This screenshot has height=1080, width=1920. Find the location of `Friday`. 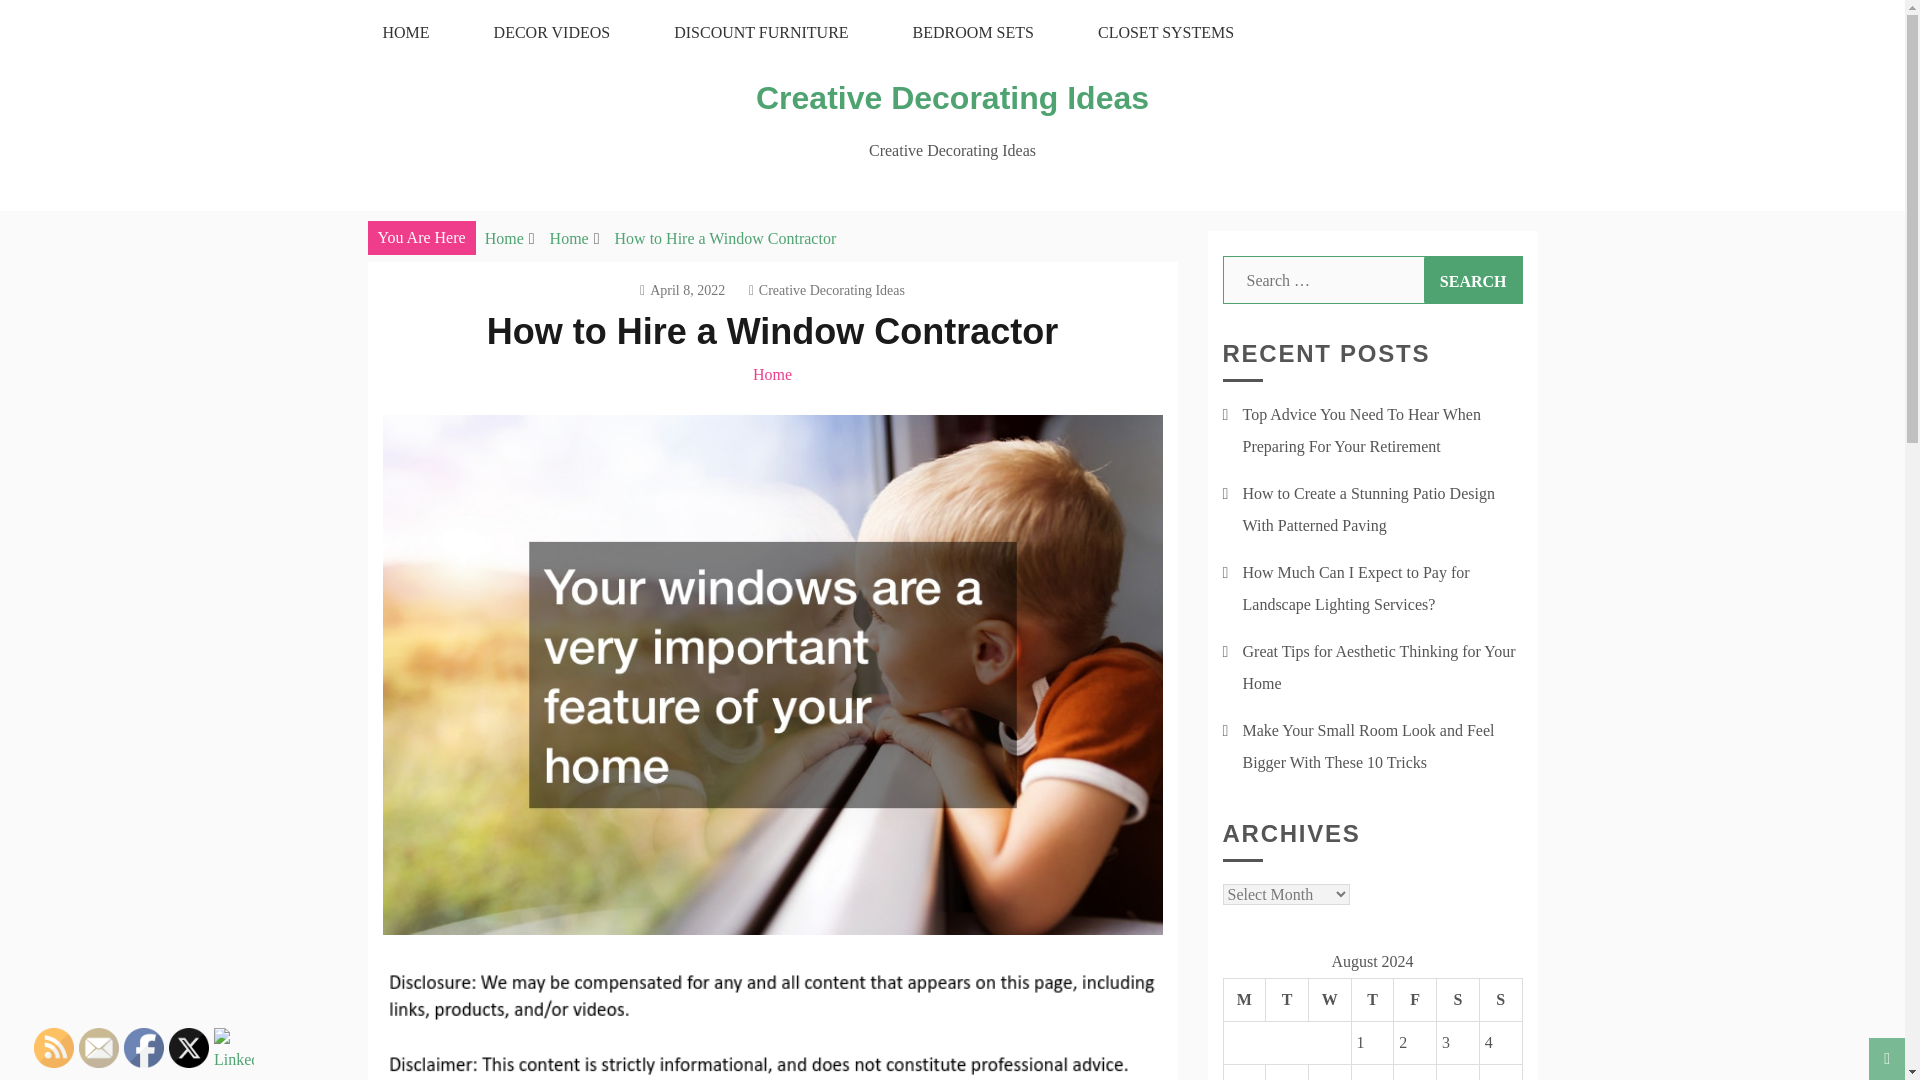

Friday is located at coordinates (1414, 999).